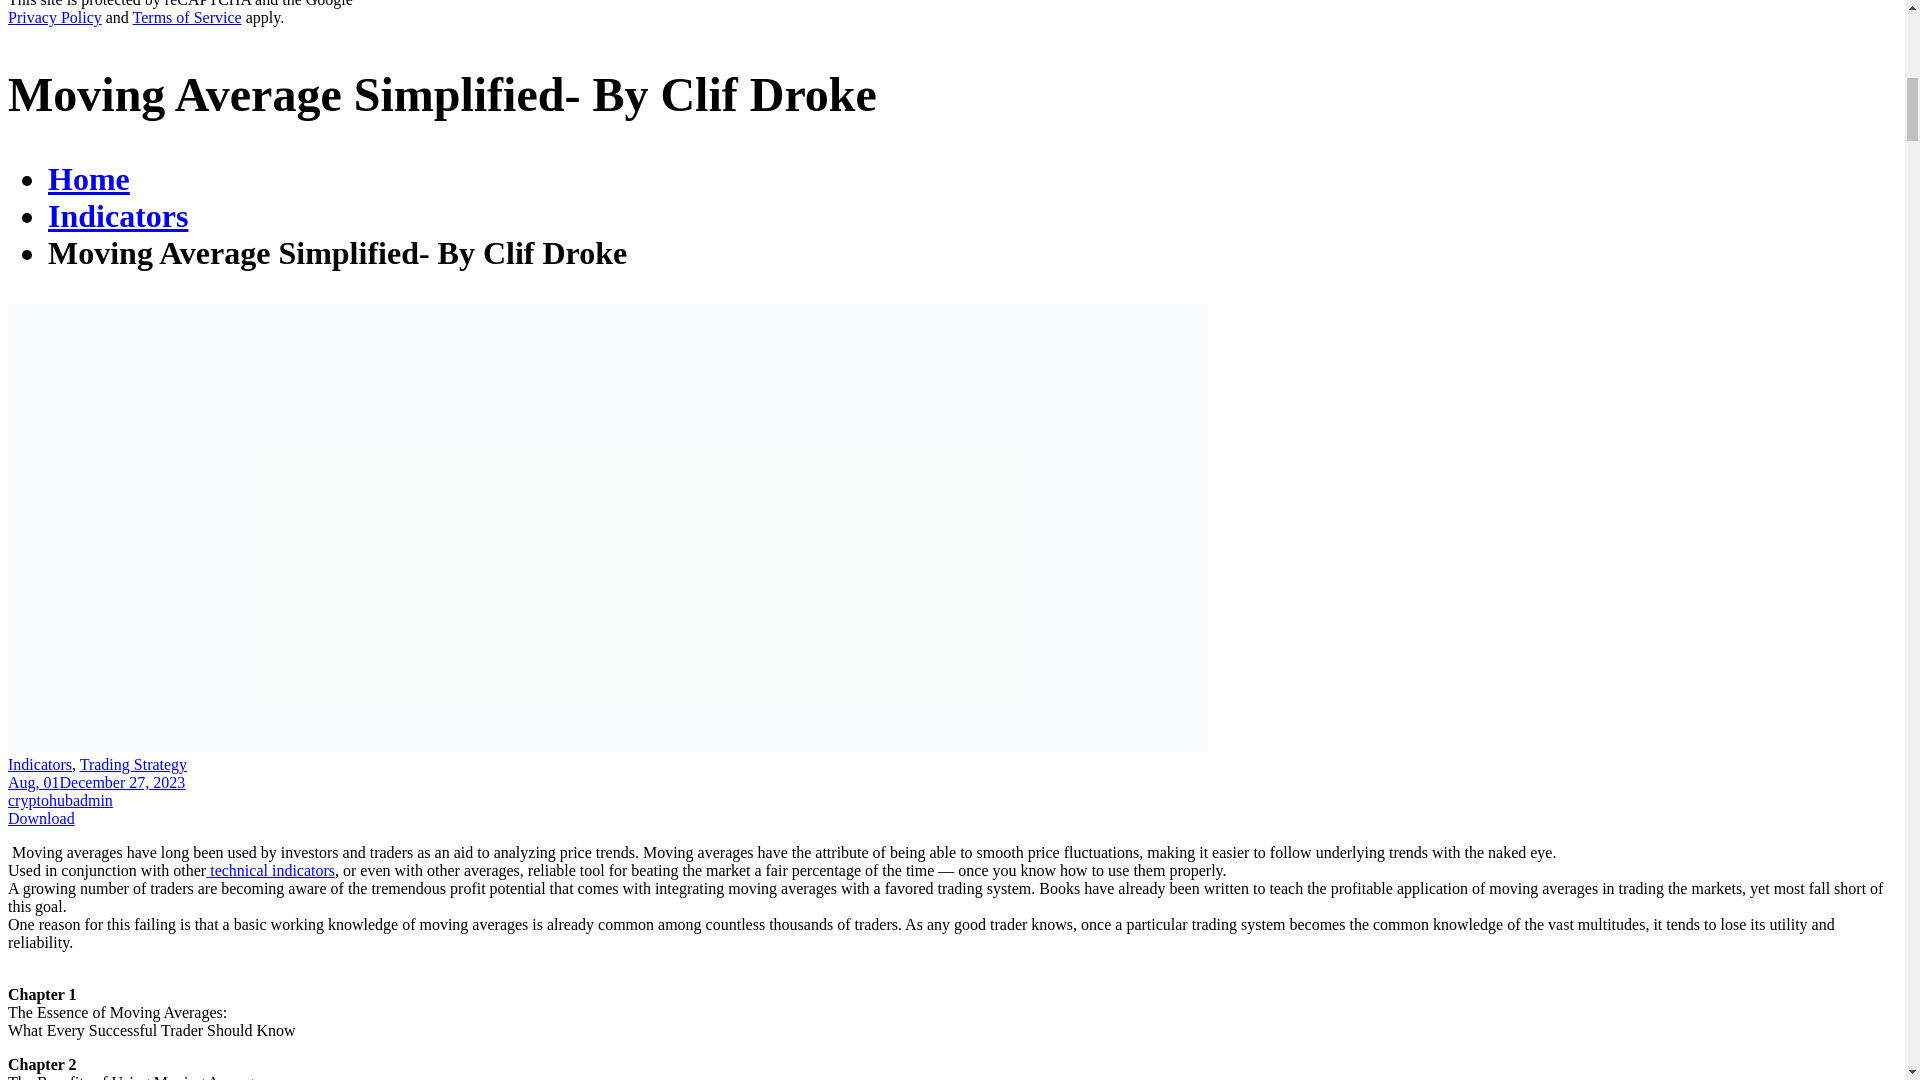 The image size is (1920, 1080). What do you see at coordinates (89, 178) in the screenshot?
I see `Home` at bounding box center [89, 178].